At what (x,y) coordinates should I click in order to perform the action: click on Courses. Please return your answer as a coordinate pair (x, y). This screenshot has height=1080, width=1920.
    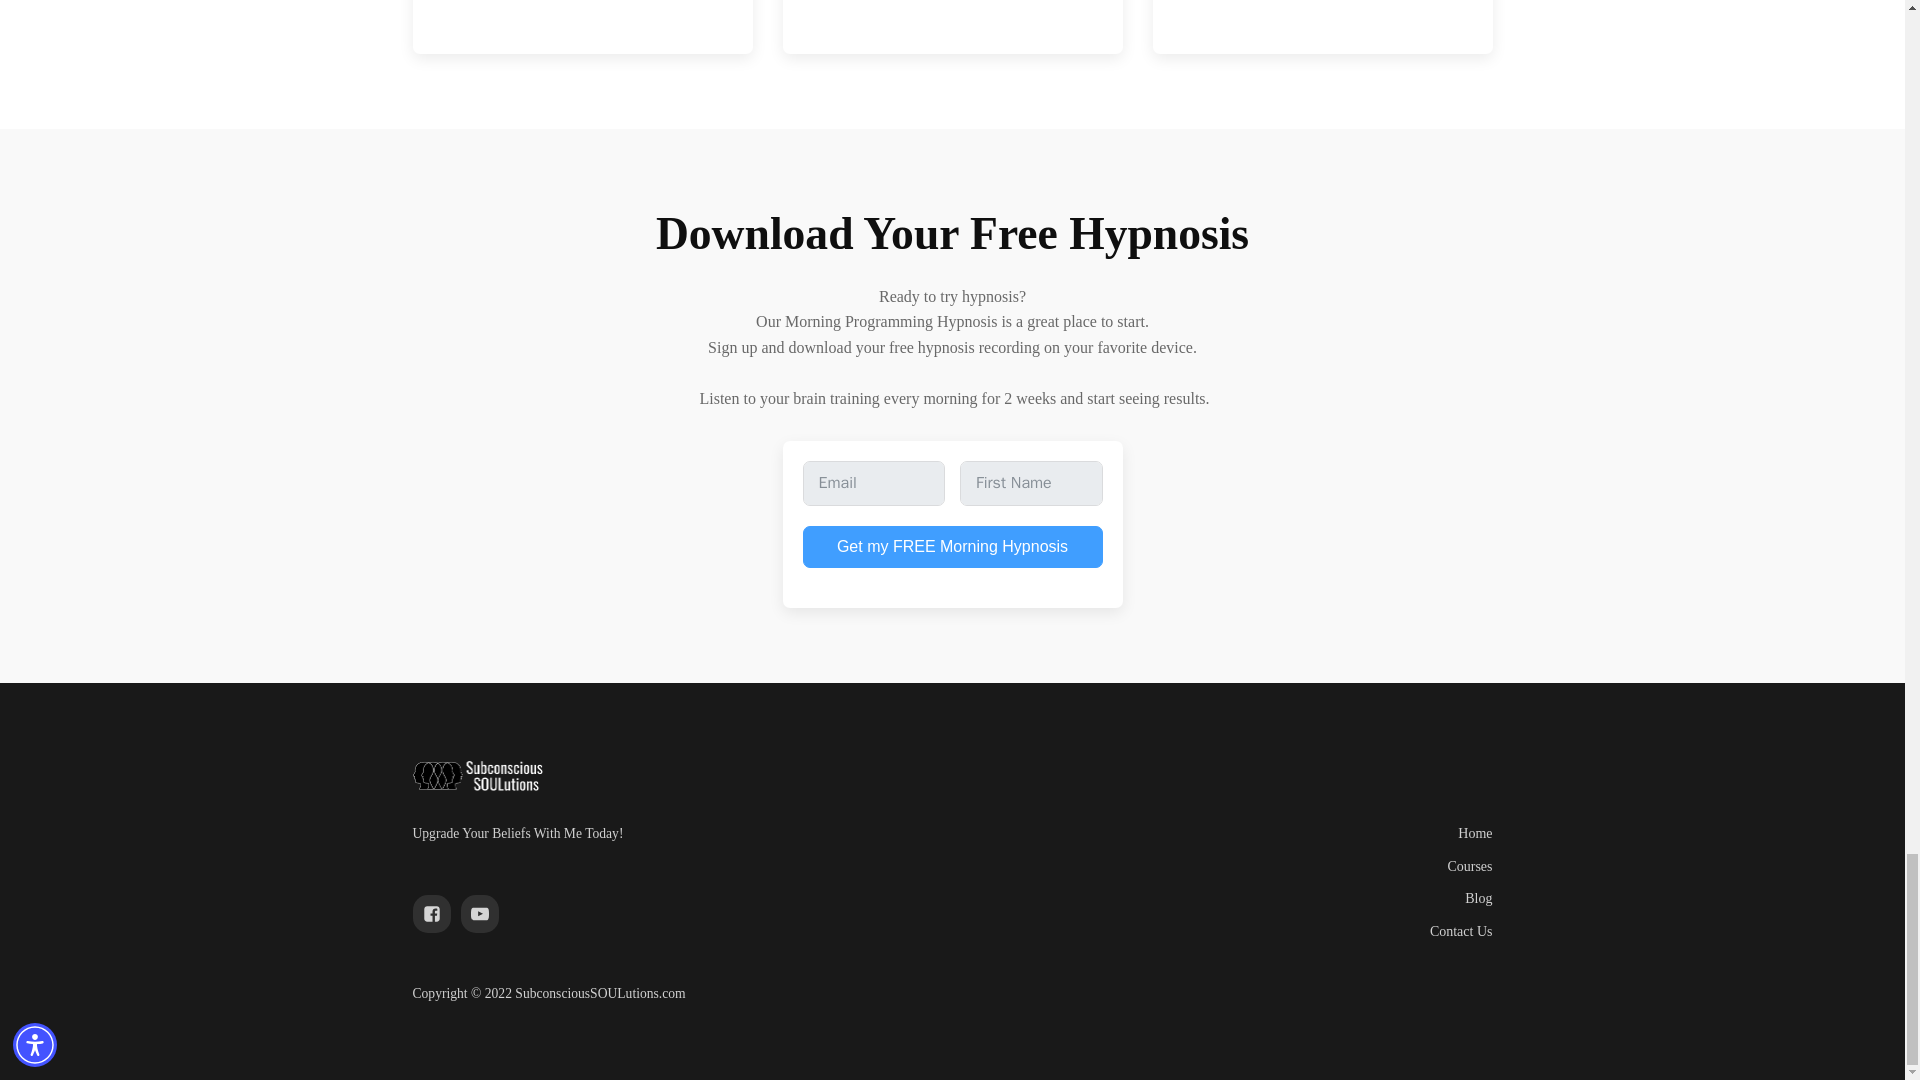
    Looking at the image, I should click on (1469, 867).